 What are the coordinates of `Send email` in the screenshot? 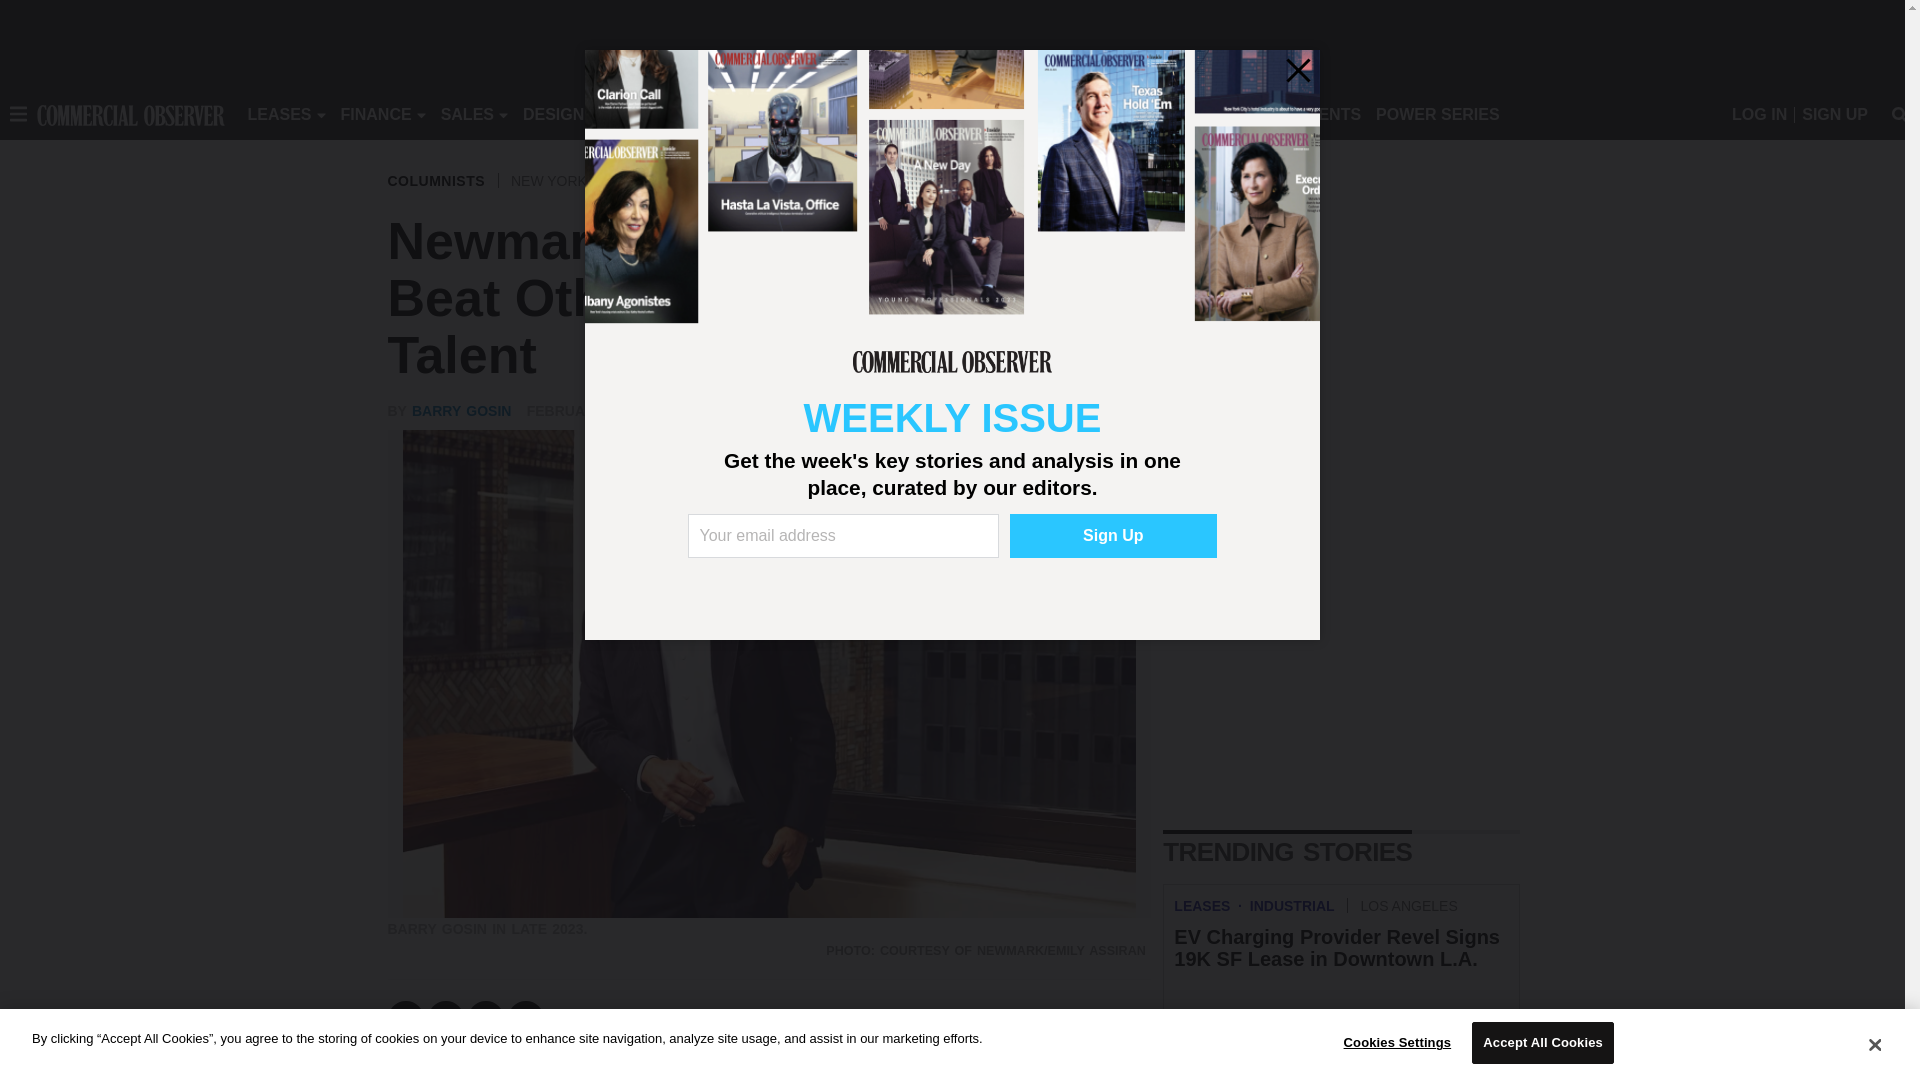 It's located at (526, 1018).